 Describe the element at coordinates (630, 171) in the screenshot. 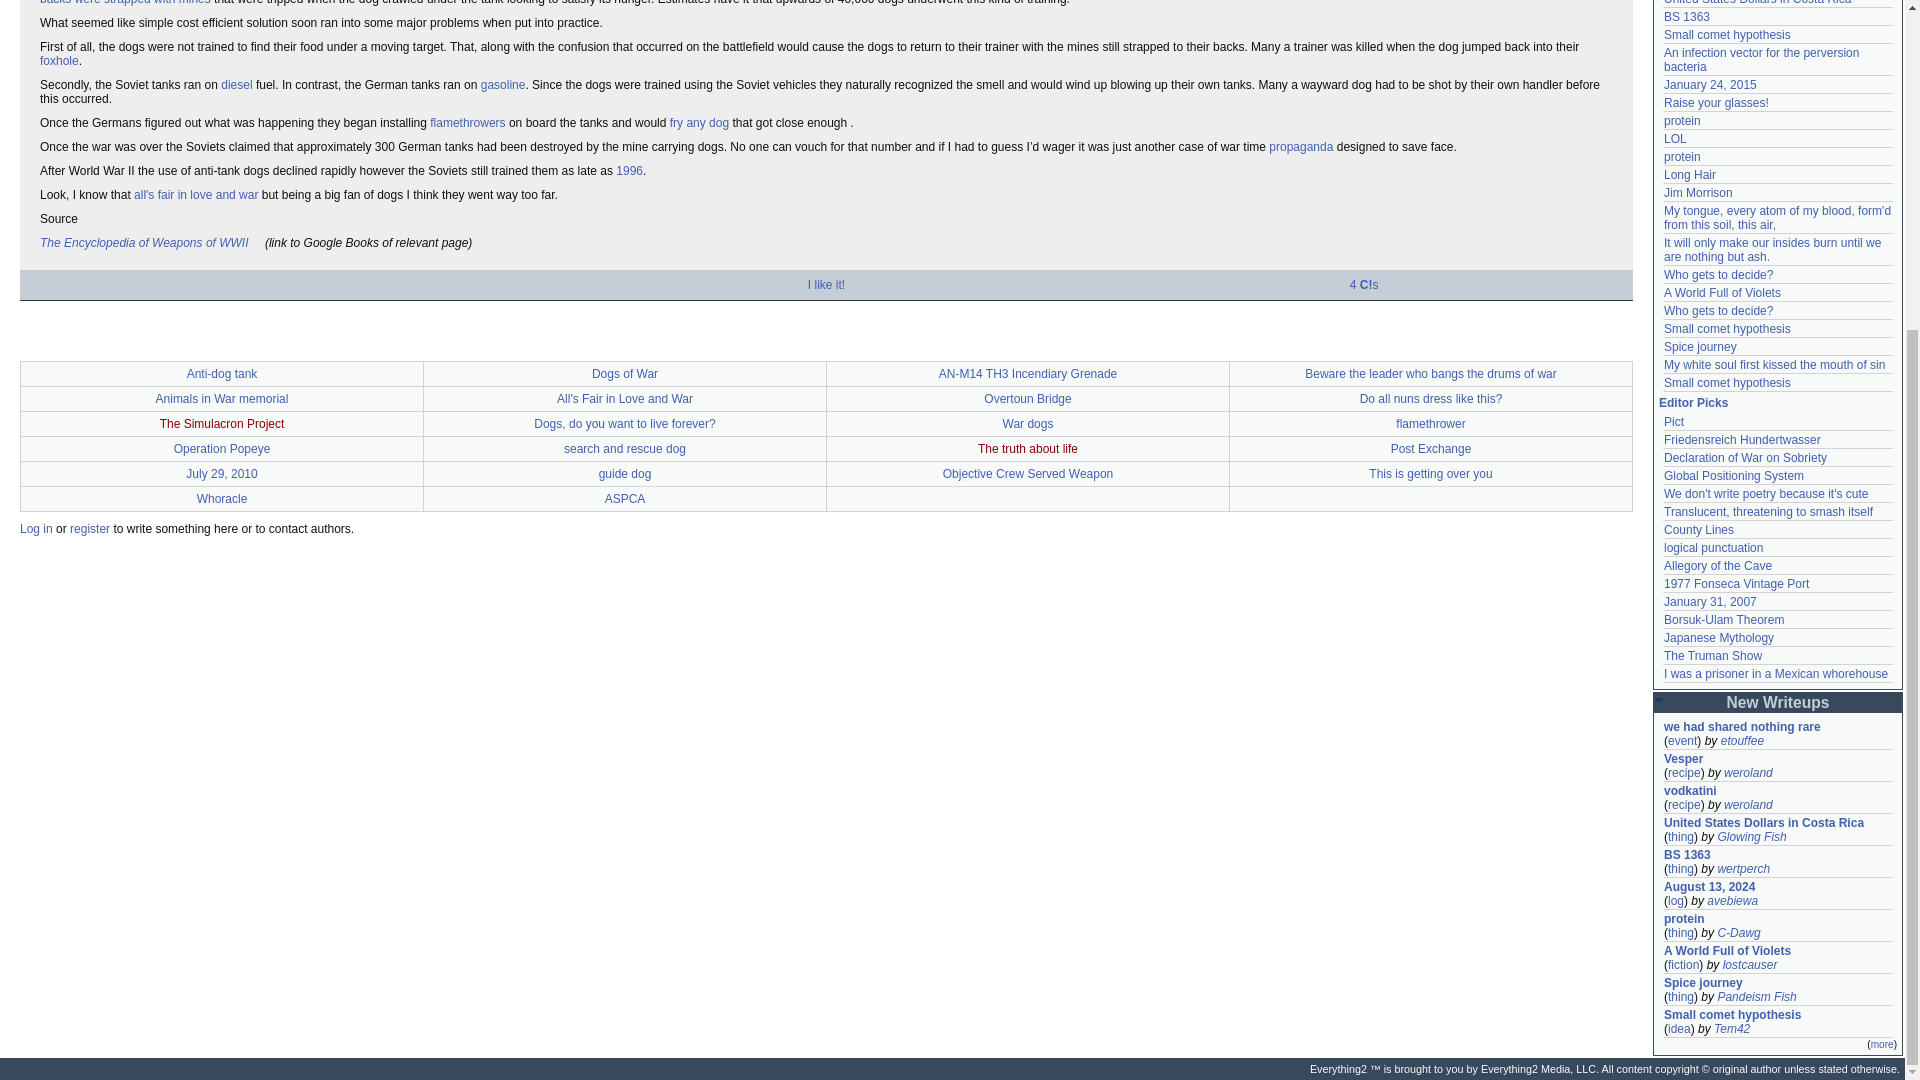

I see `1996` at that location.